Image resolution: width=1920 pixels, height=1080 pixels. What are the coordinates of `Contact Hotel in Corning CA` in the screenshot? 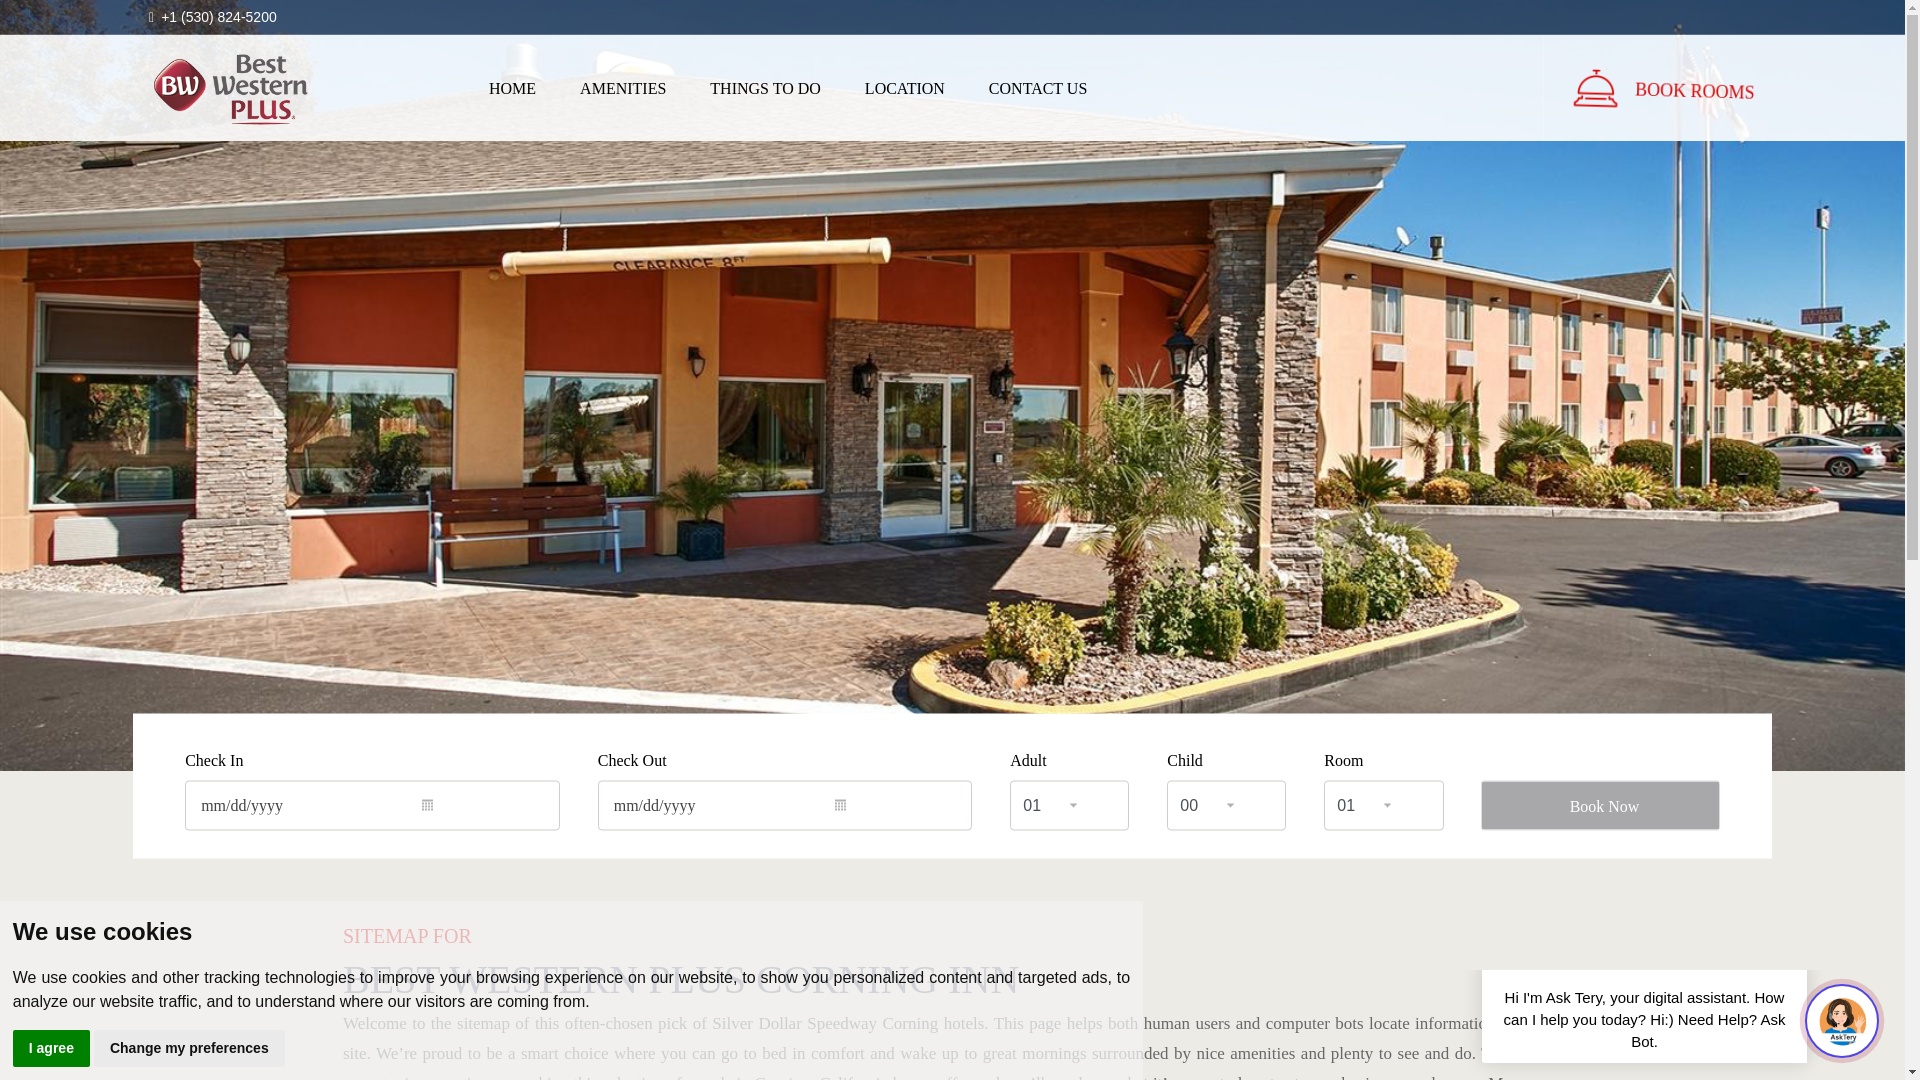 It's located at (1038, 88).